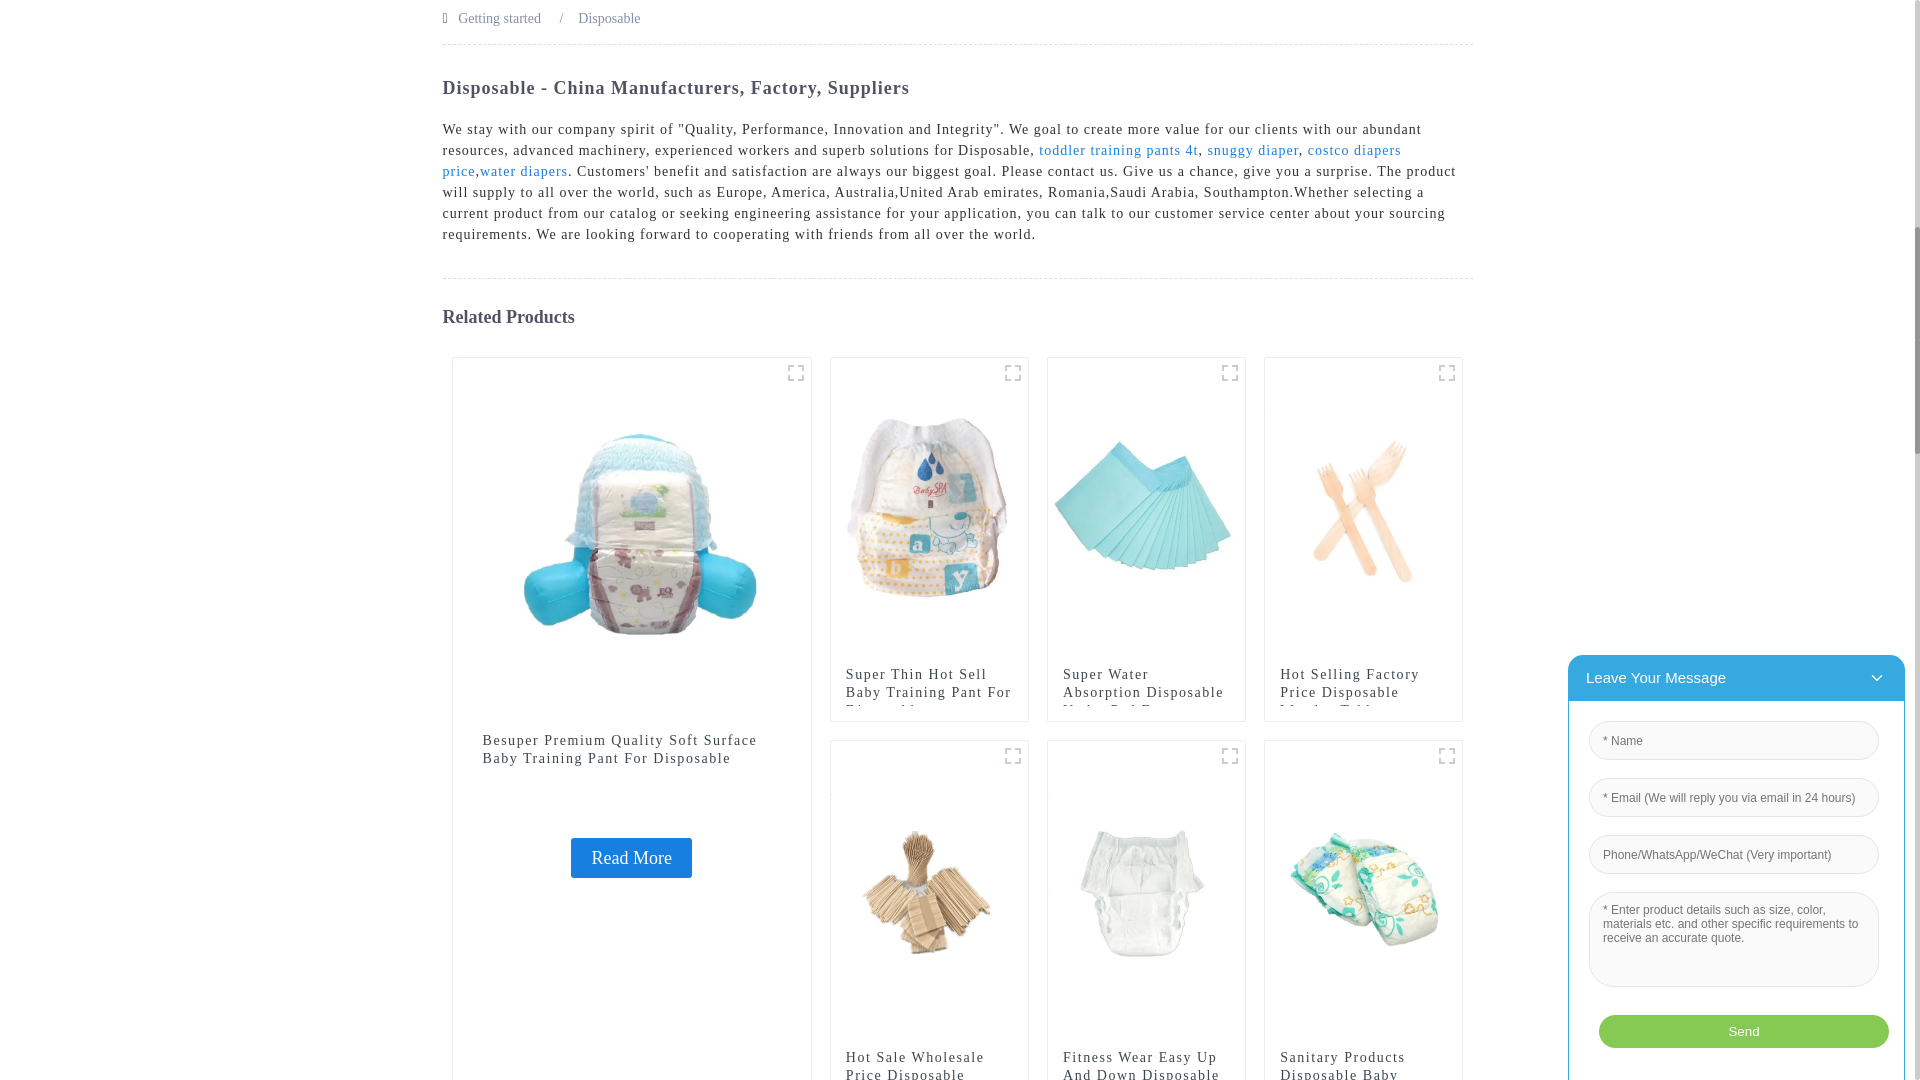  What do you see at coordinates (1252, 150) in the screenshot?
I see `snuggy diaper` at bounding box center [1252, 150].